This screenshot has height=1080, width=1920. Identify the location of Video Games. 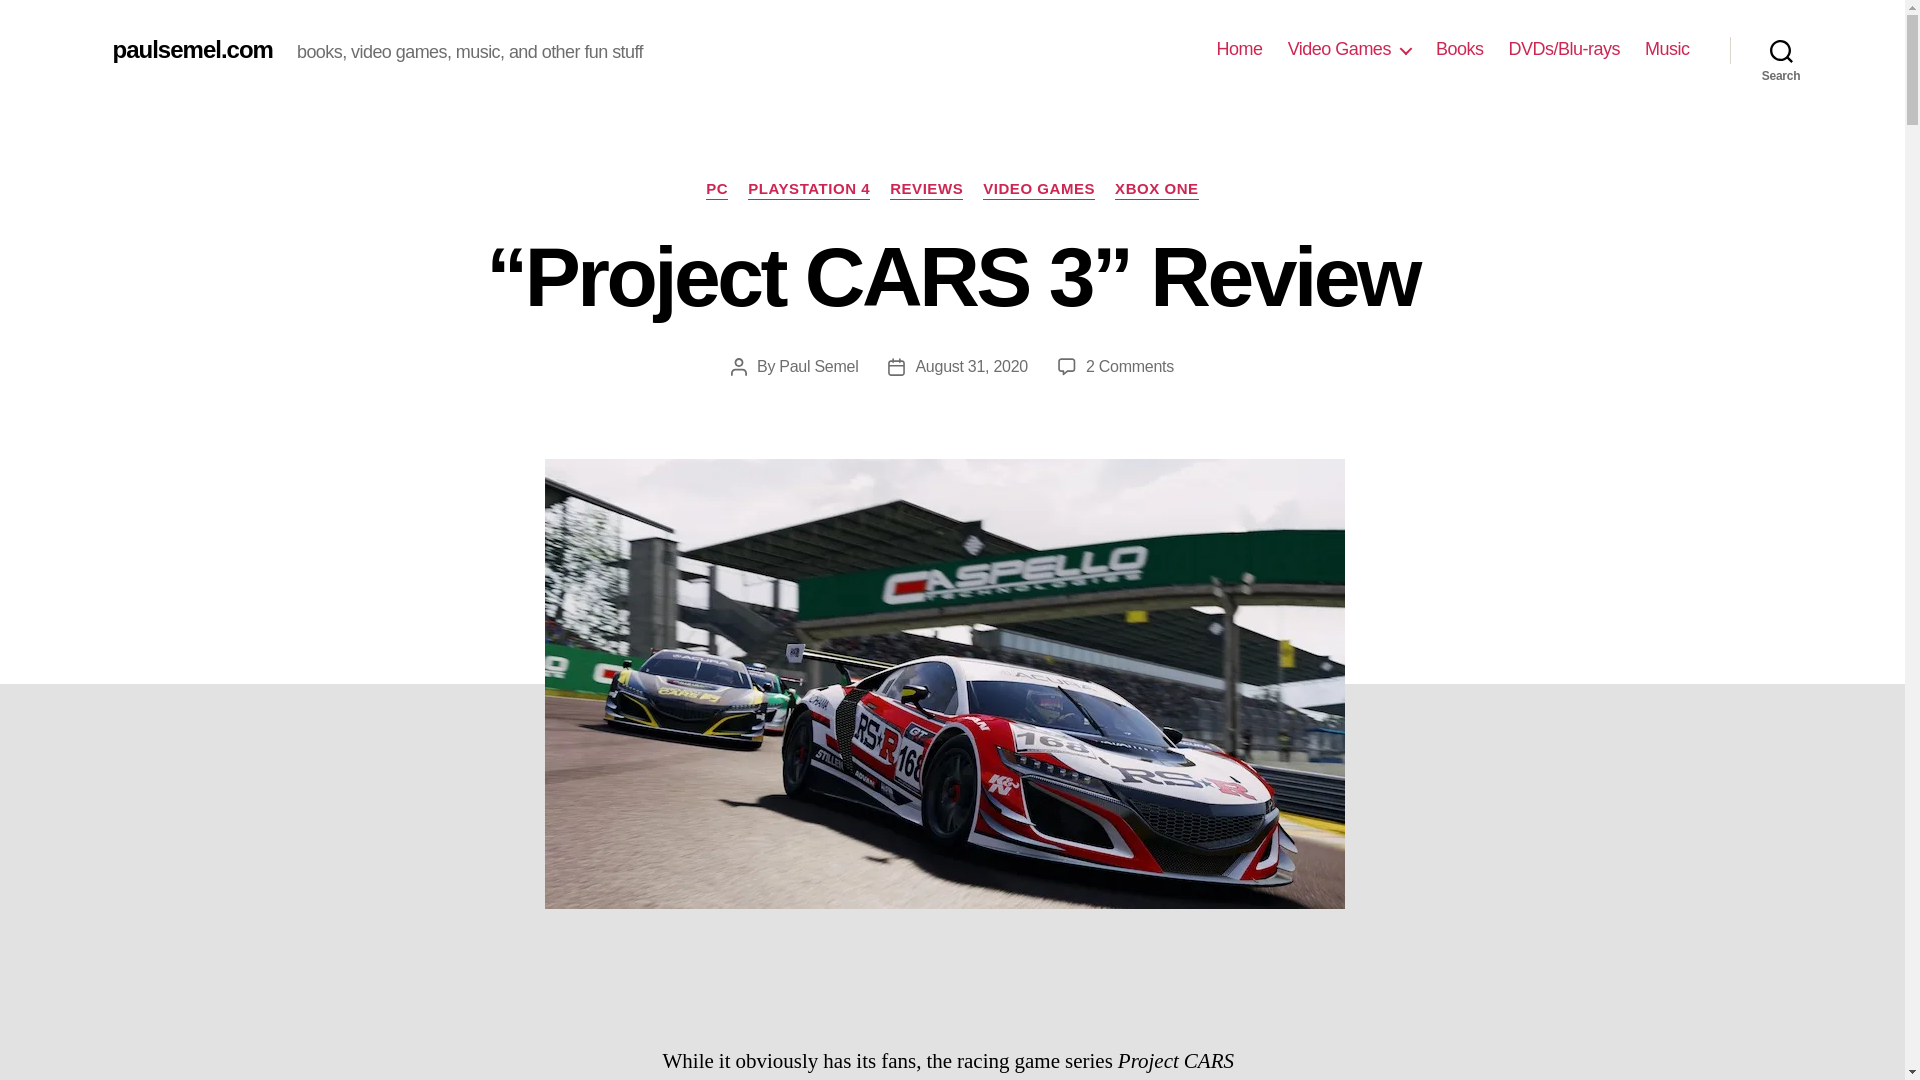
(1350, 49).